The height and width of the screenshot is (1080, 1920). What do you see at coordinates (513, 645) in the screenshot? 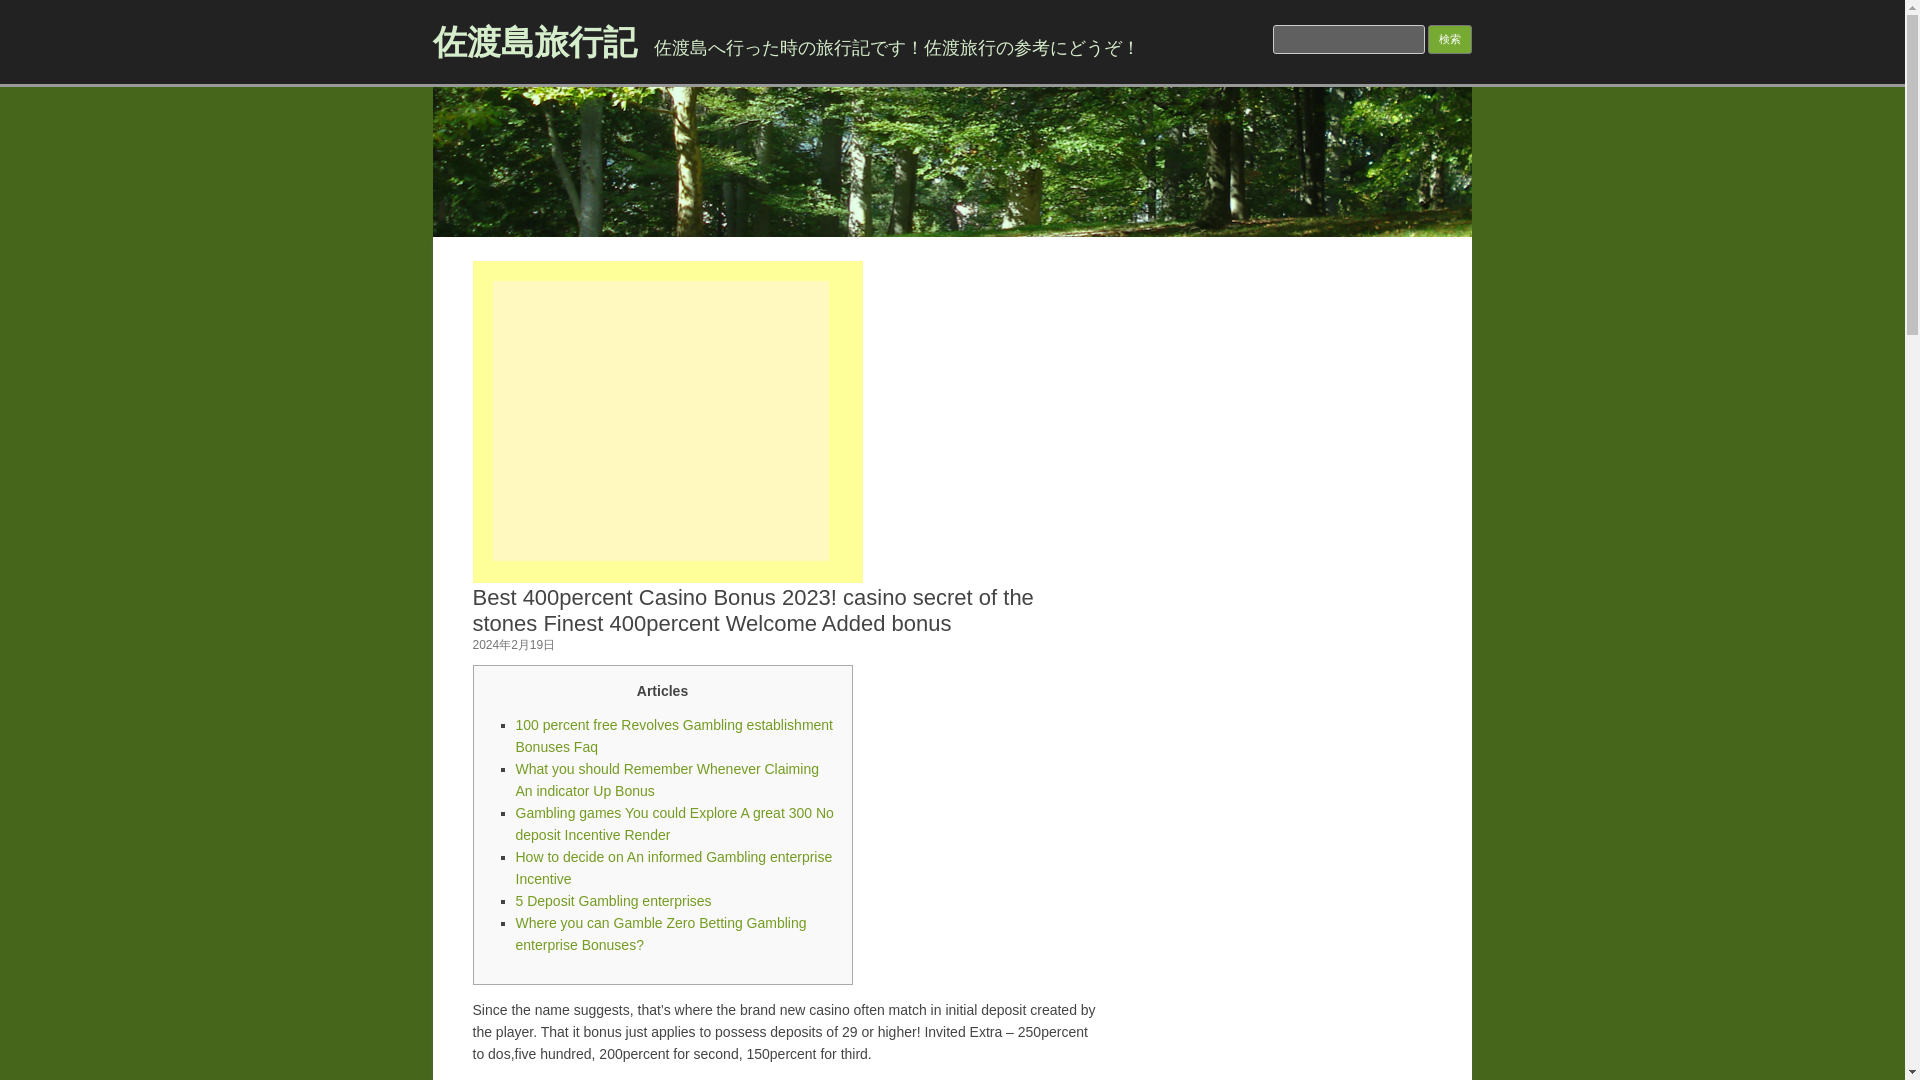
I see `12:47 PM` at bounding box center [513, 645].